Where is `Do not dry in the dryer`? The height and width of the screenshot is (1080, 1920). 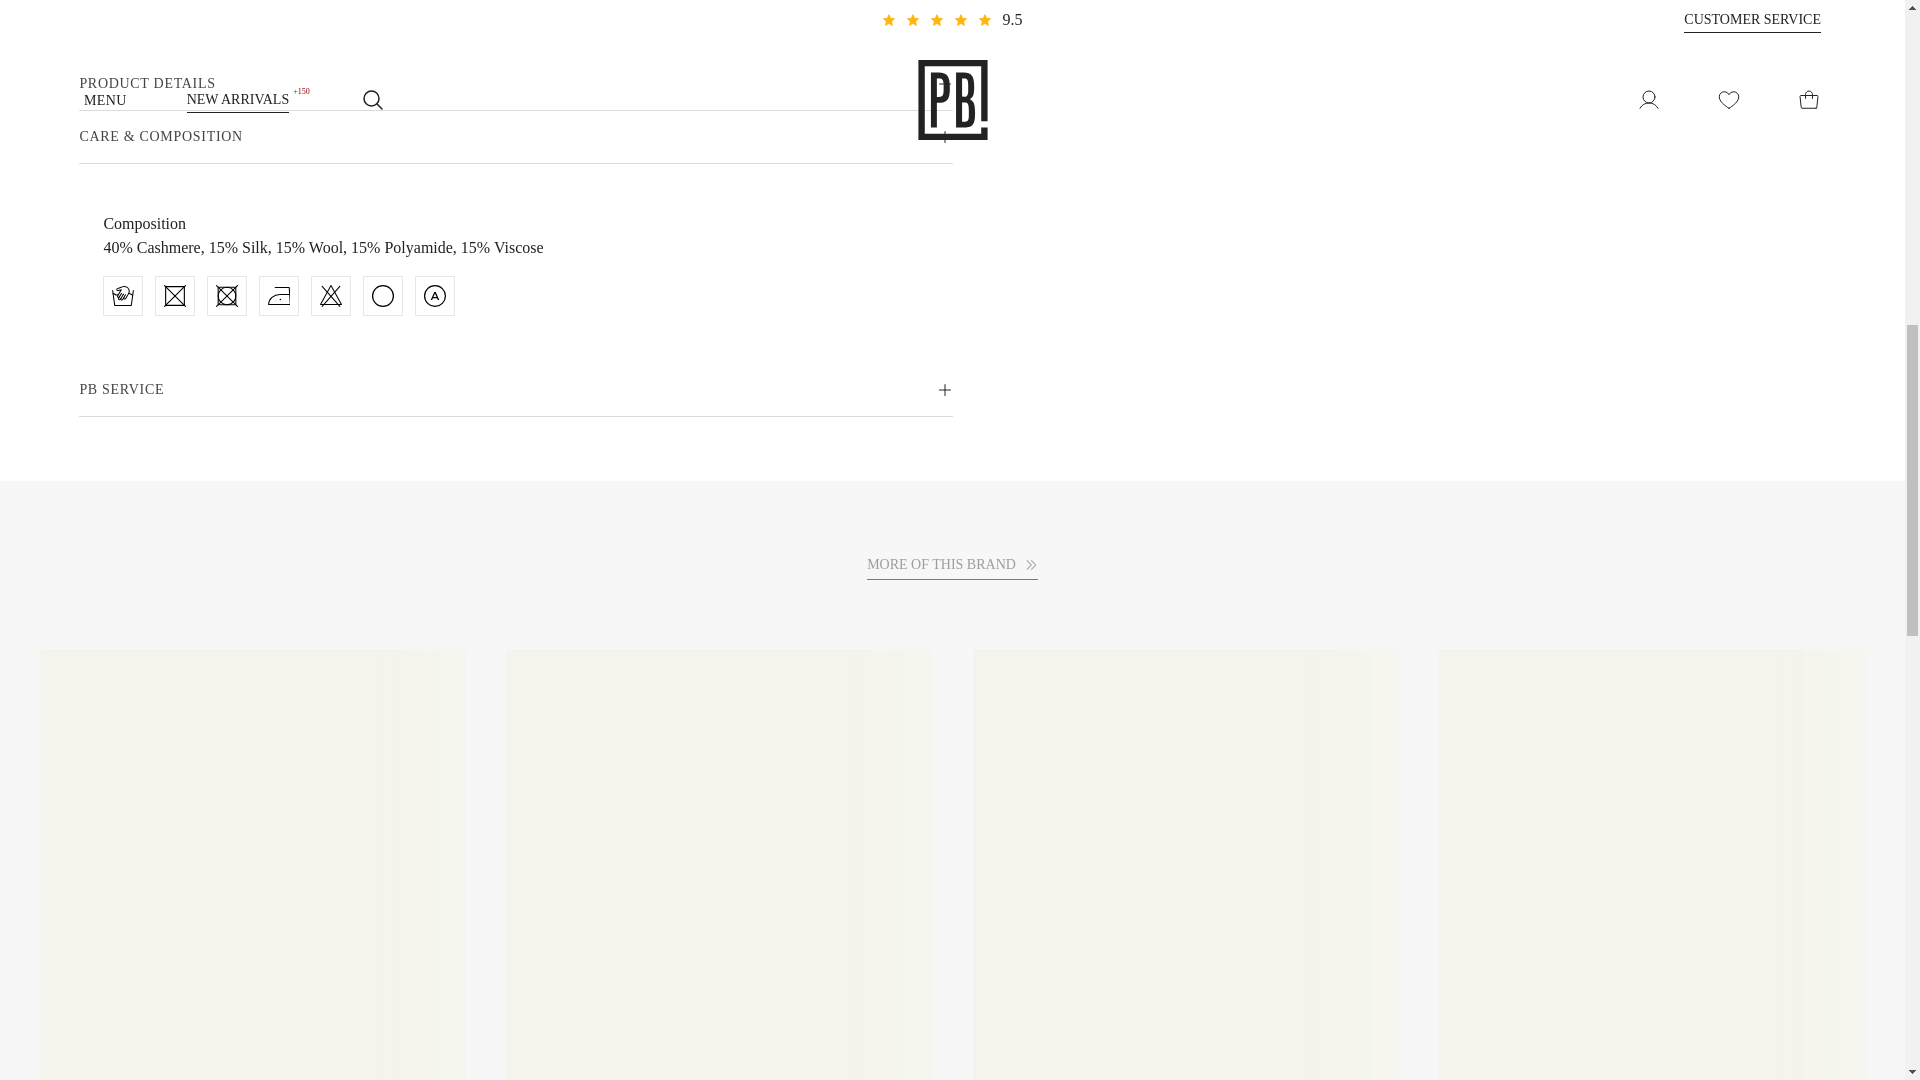
Do not dry in the dryer is located at coordinates (226, 296).